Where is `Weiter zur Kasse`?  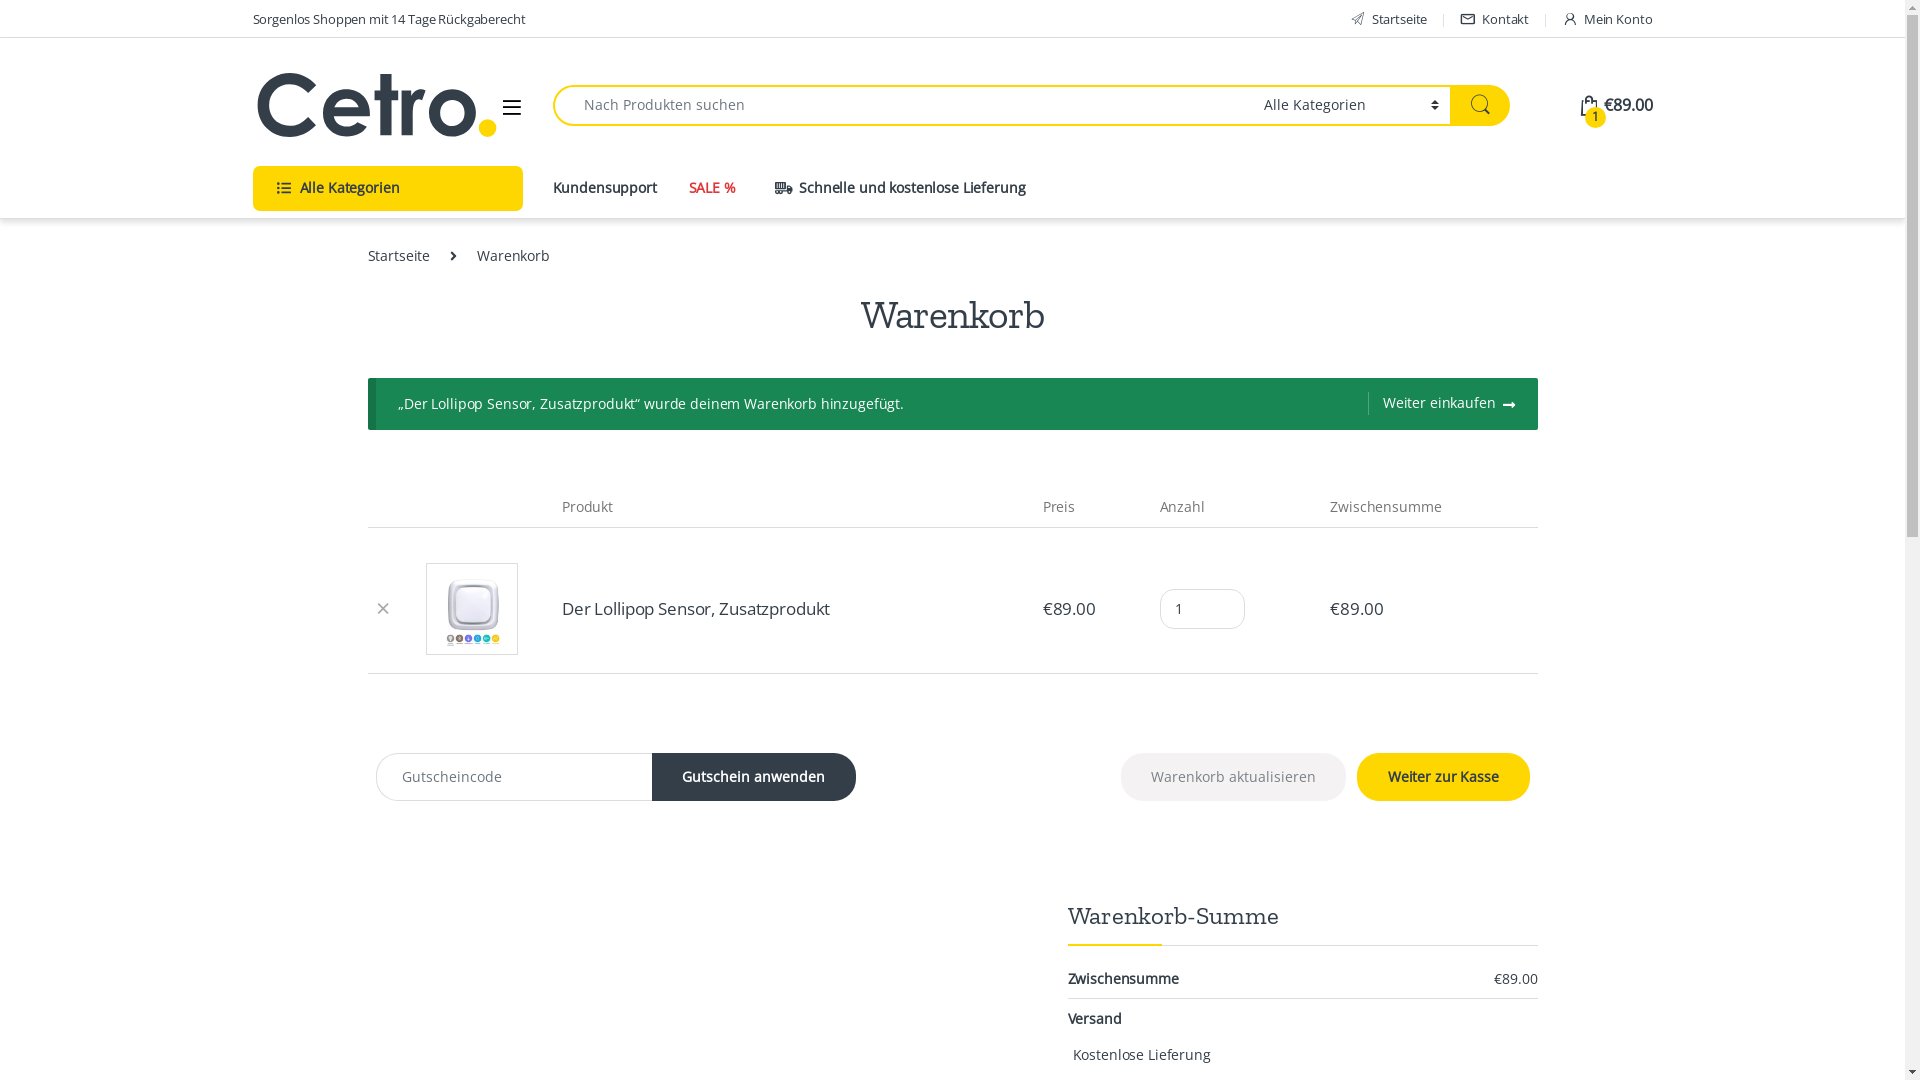
Weiter zur Kasse is located at coordinates (1444, 777).